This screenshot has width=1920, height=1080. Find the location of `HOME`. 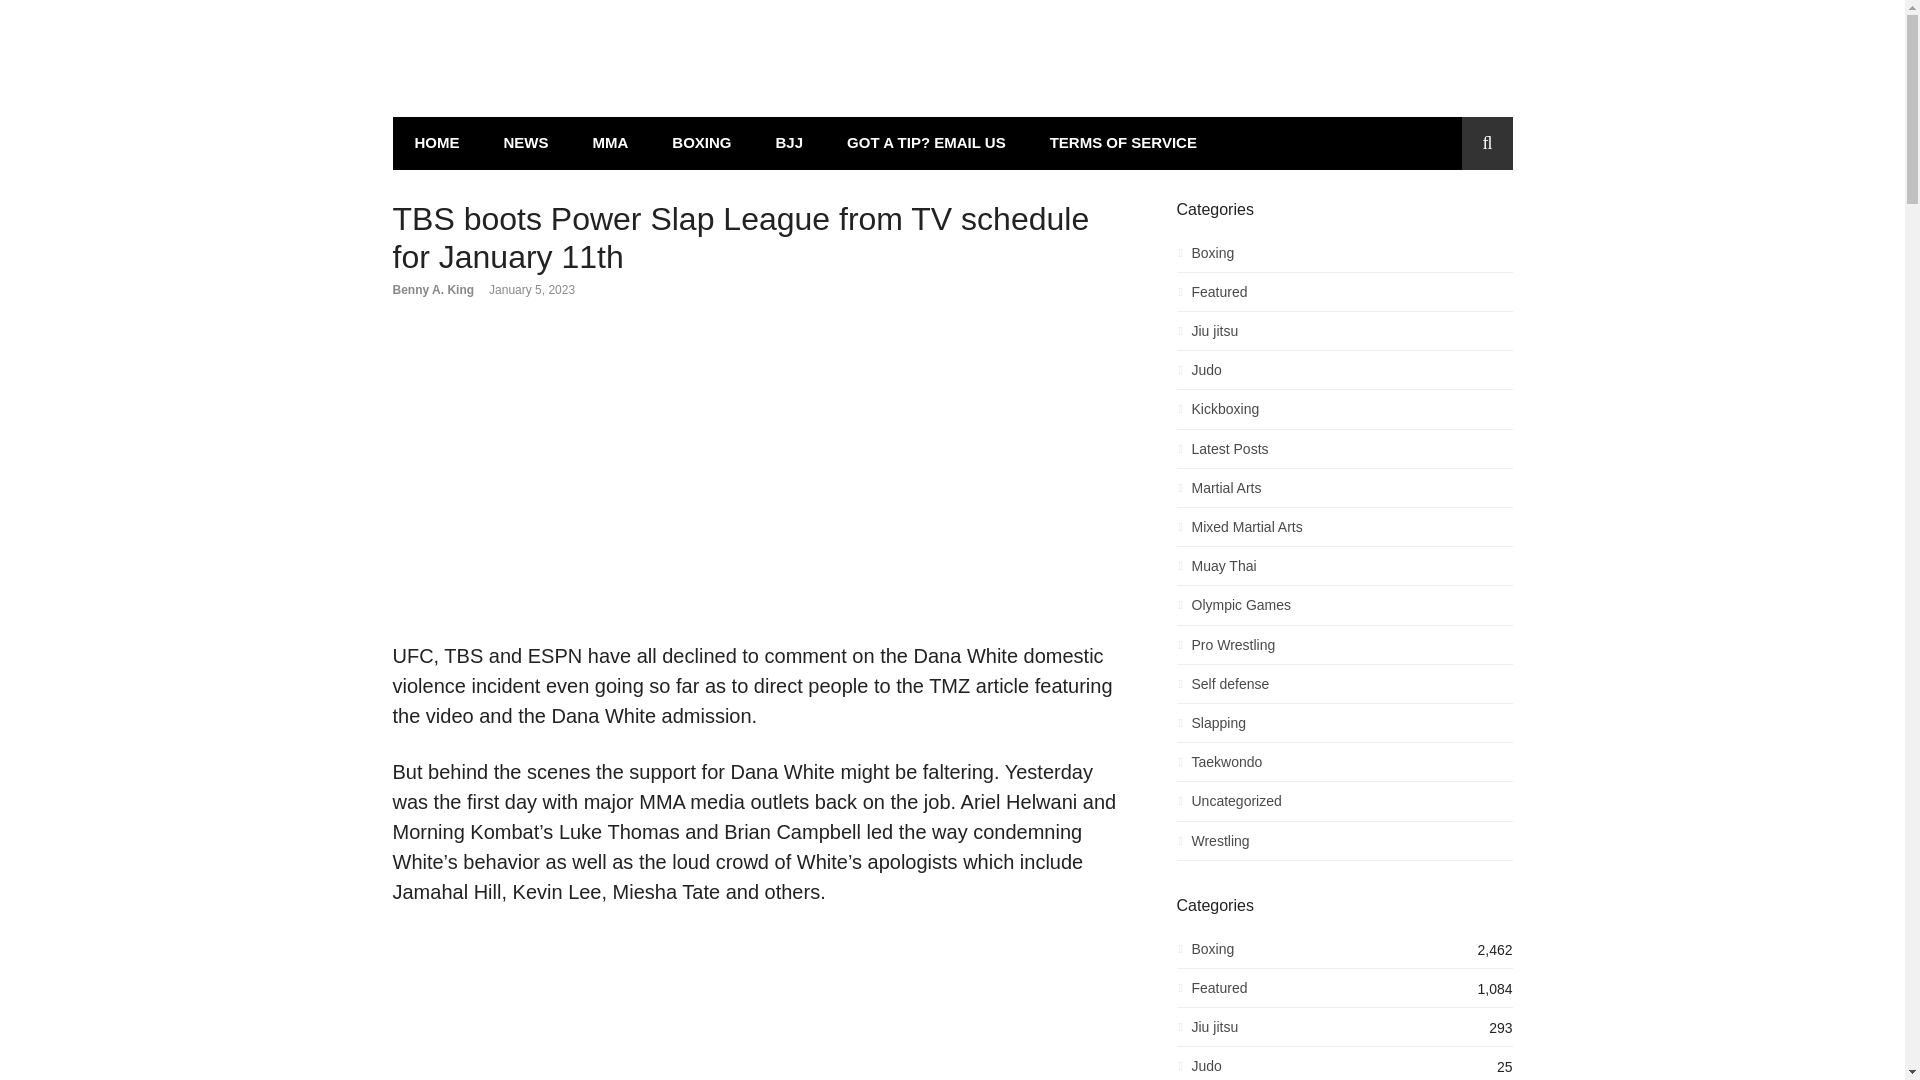

HOME is located at coordinates (436, 142).